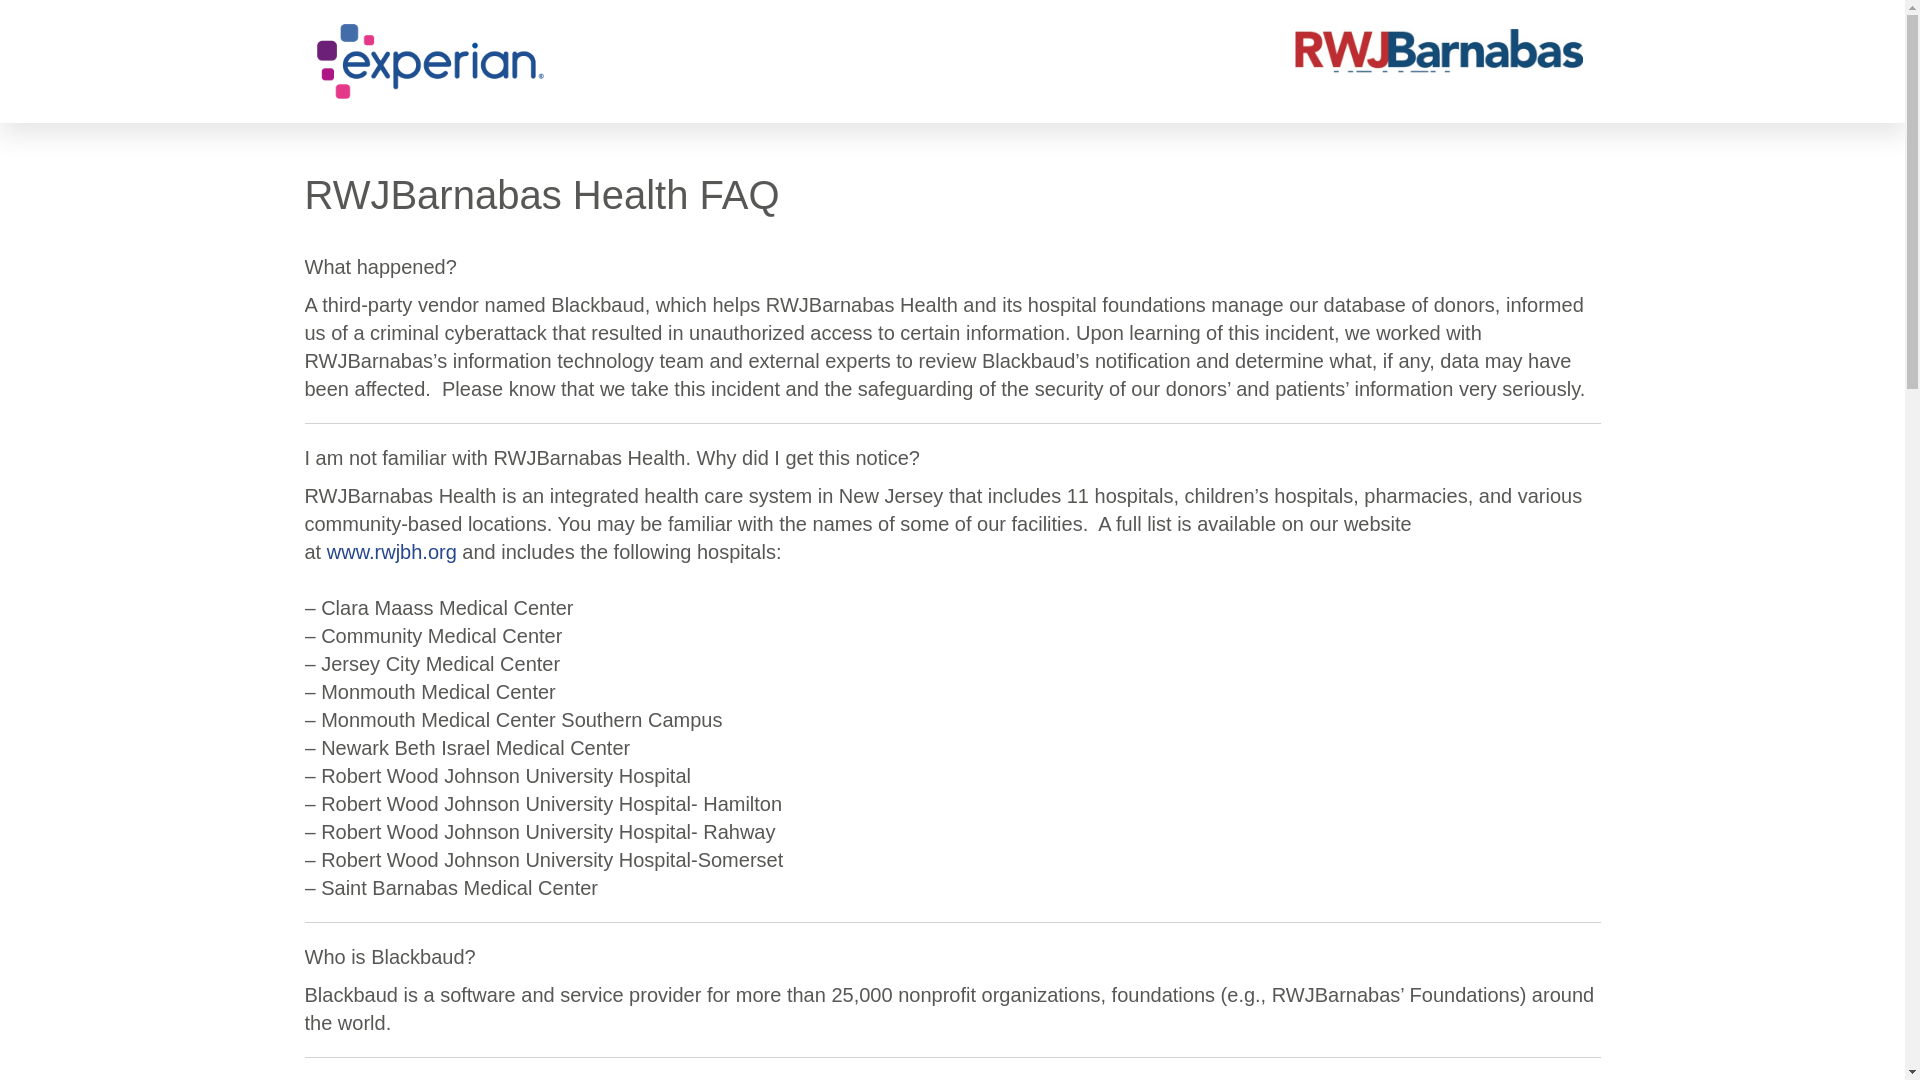  What do you see at coordinates (391, 552) in the screenshot?
I see `www.rwjbh.org` at bounding box center [391, 552].